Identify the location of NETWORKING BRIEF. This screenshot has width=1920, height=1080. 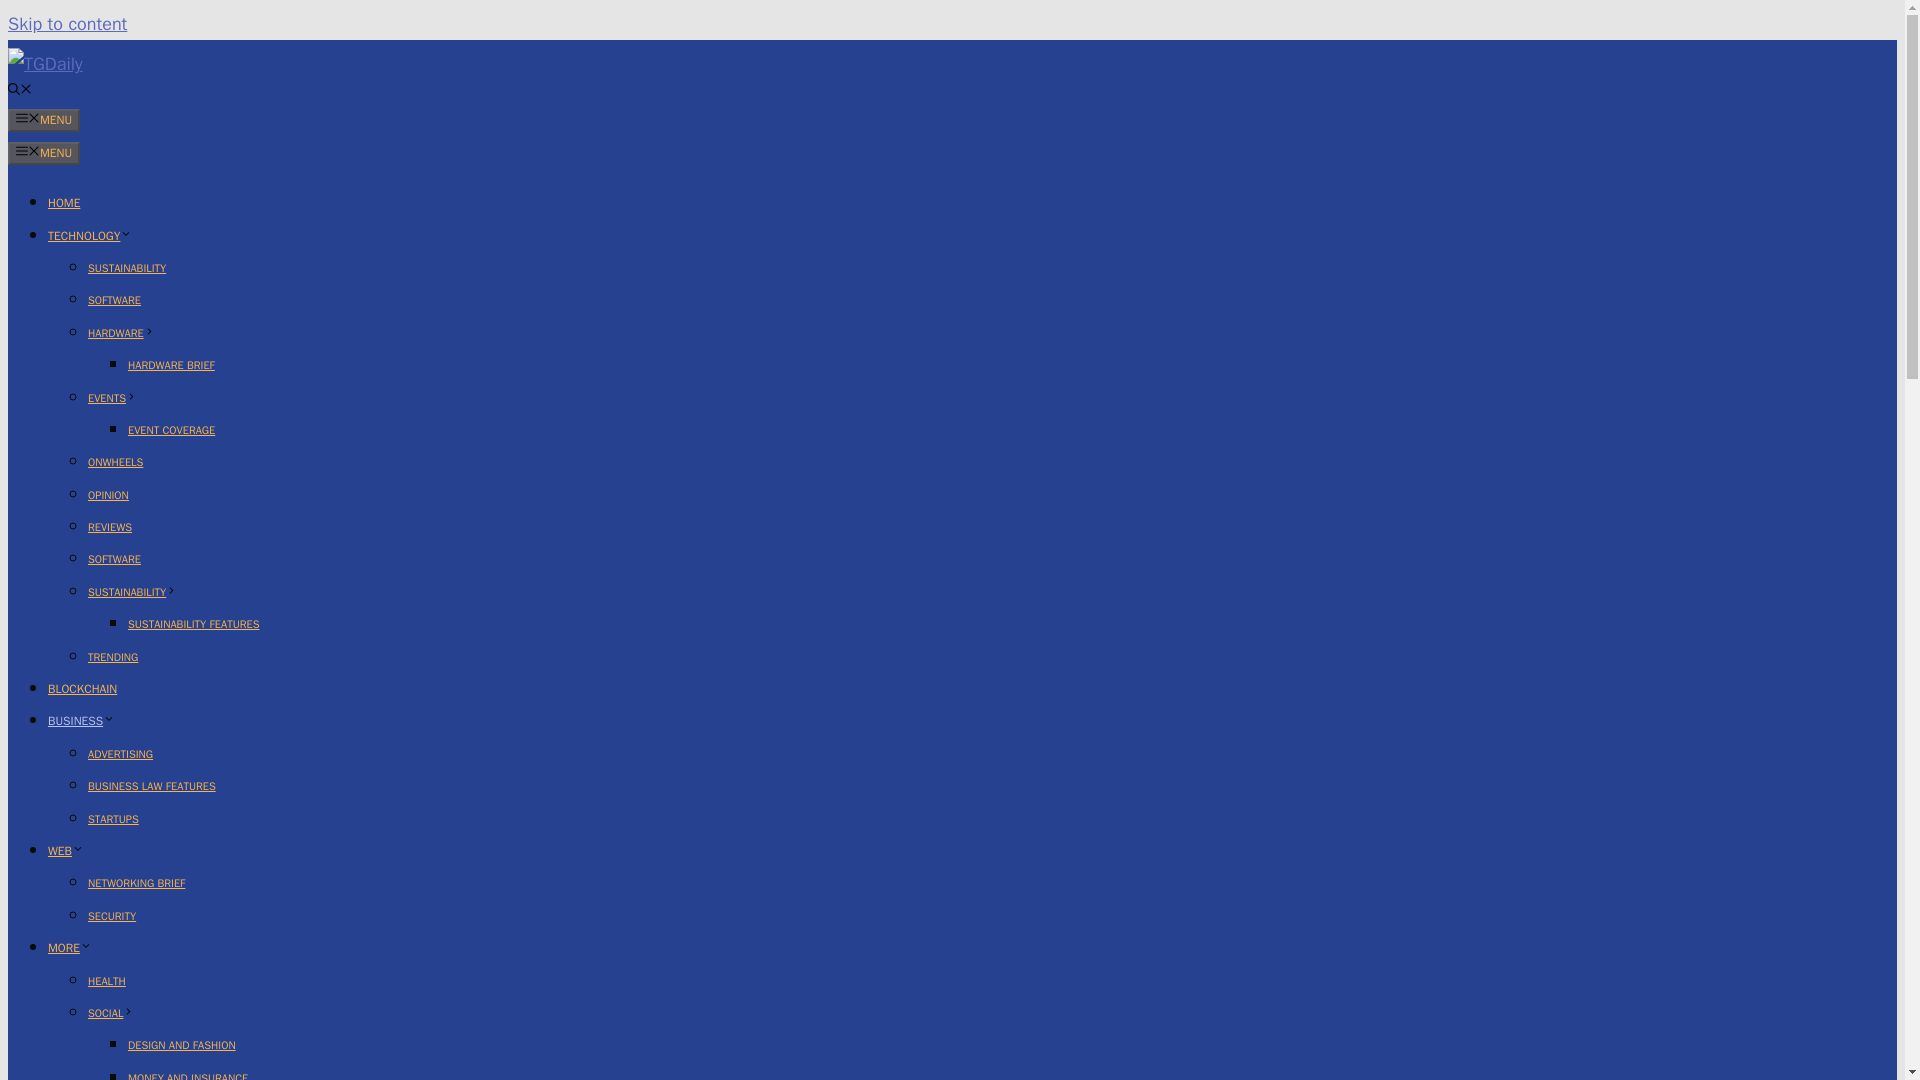
(136, 882).